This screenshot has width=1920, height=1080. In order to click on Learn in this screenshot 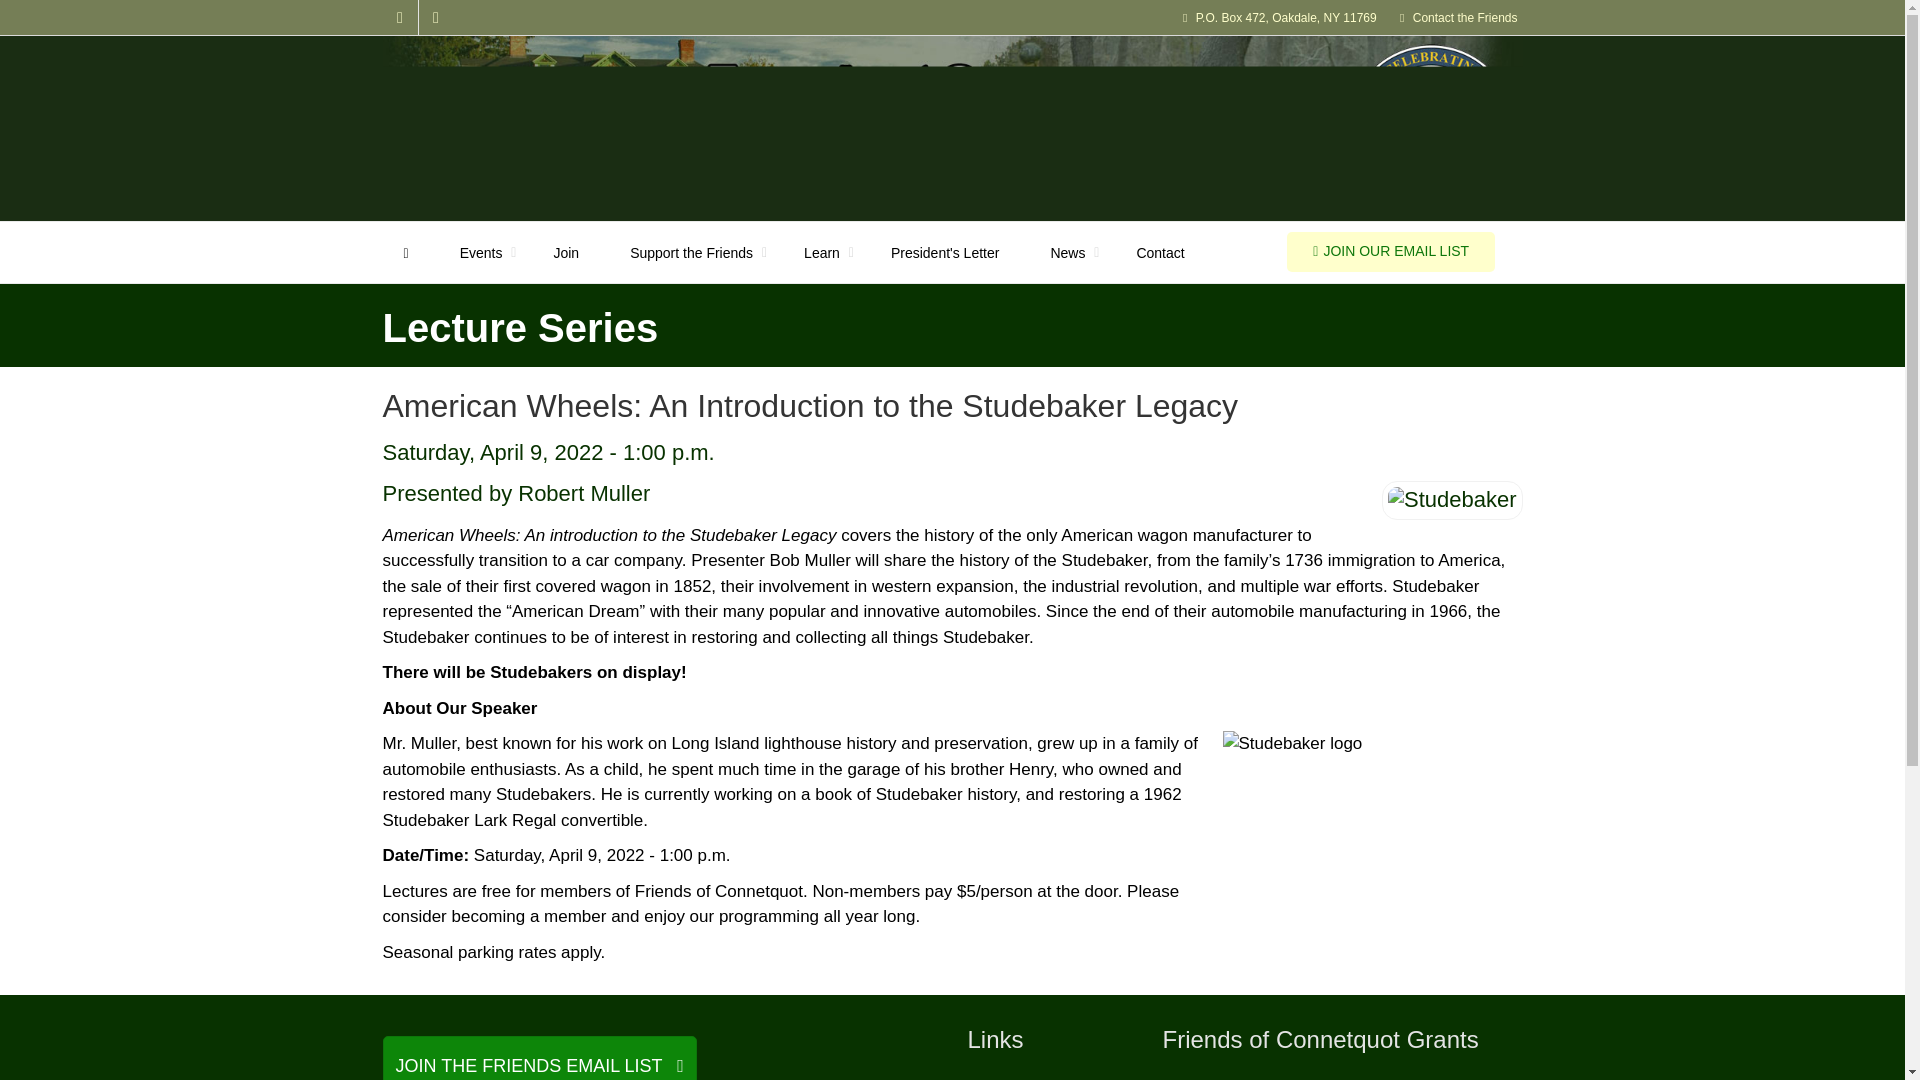, I will do `click(822, 253)`.